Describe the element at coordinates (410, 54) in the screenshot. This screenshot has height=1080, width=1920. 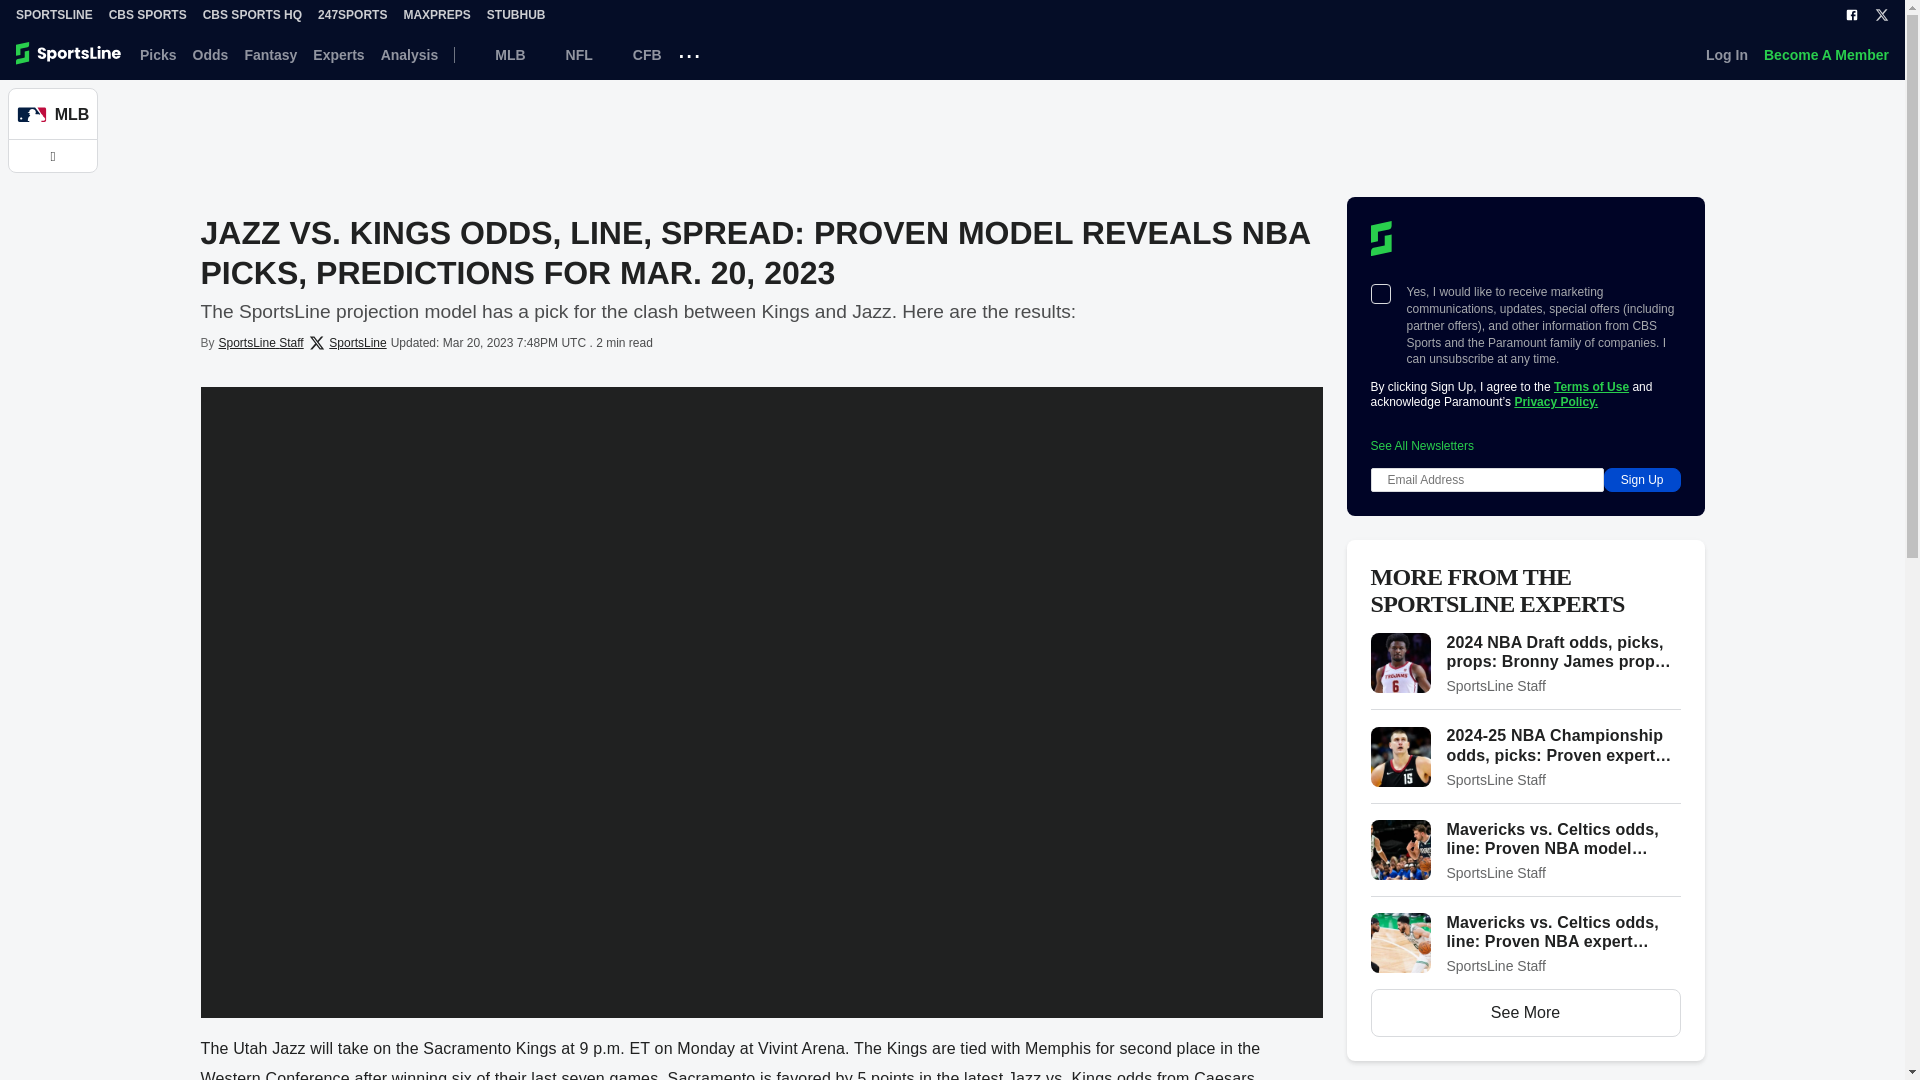
I see `Analysis` at that location.